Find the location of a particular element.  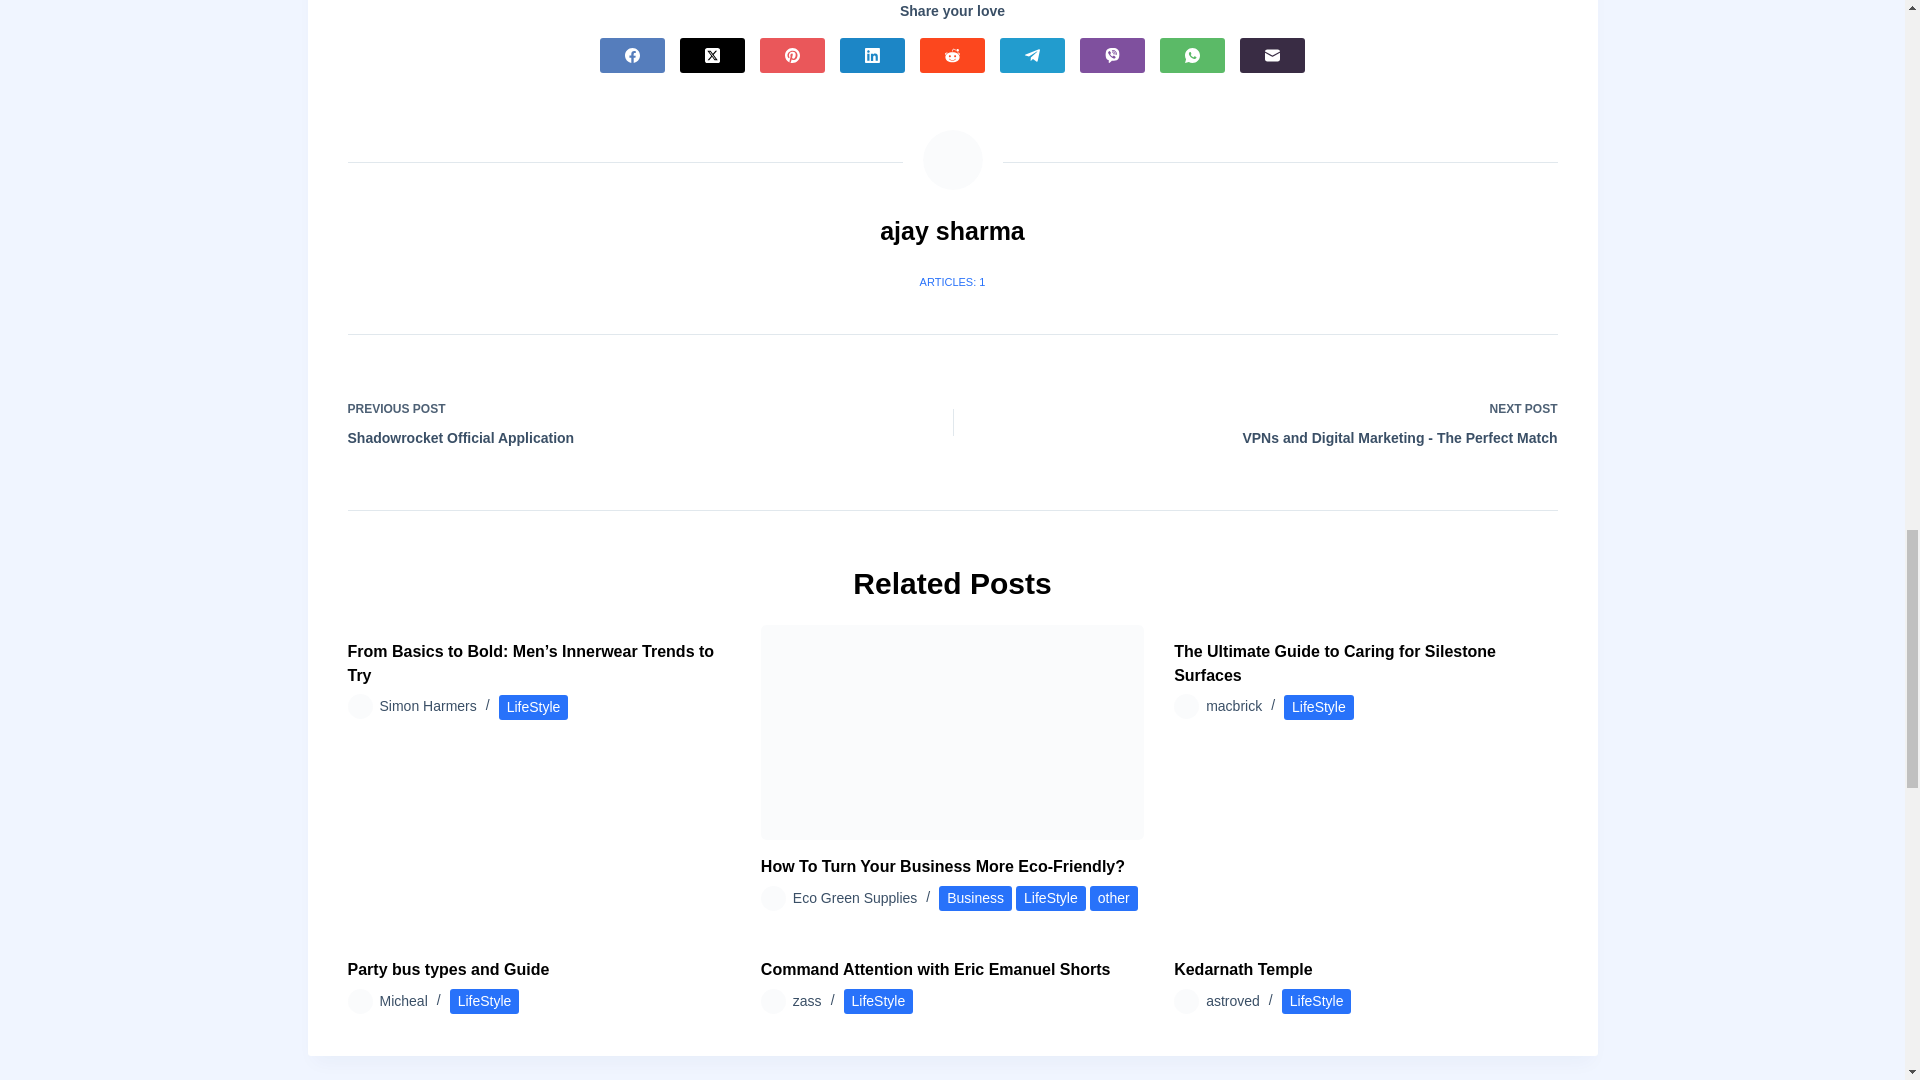

Posts by astroved is located at coordinates (1232, 1000).